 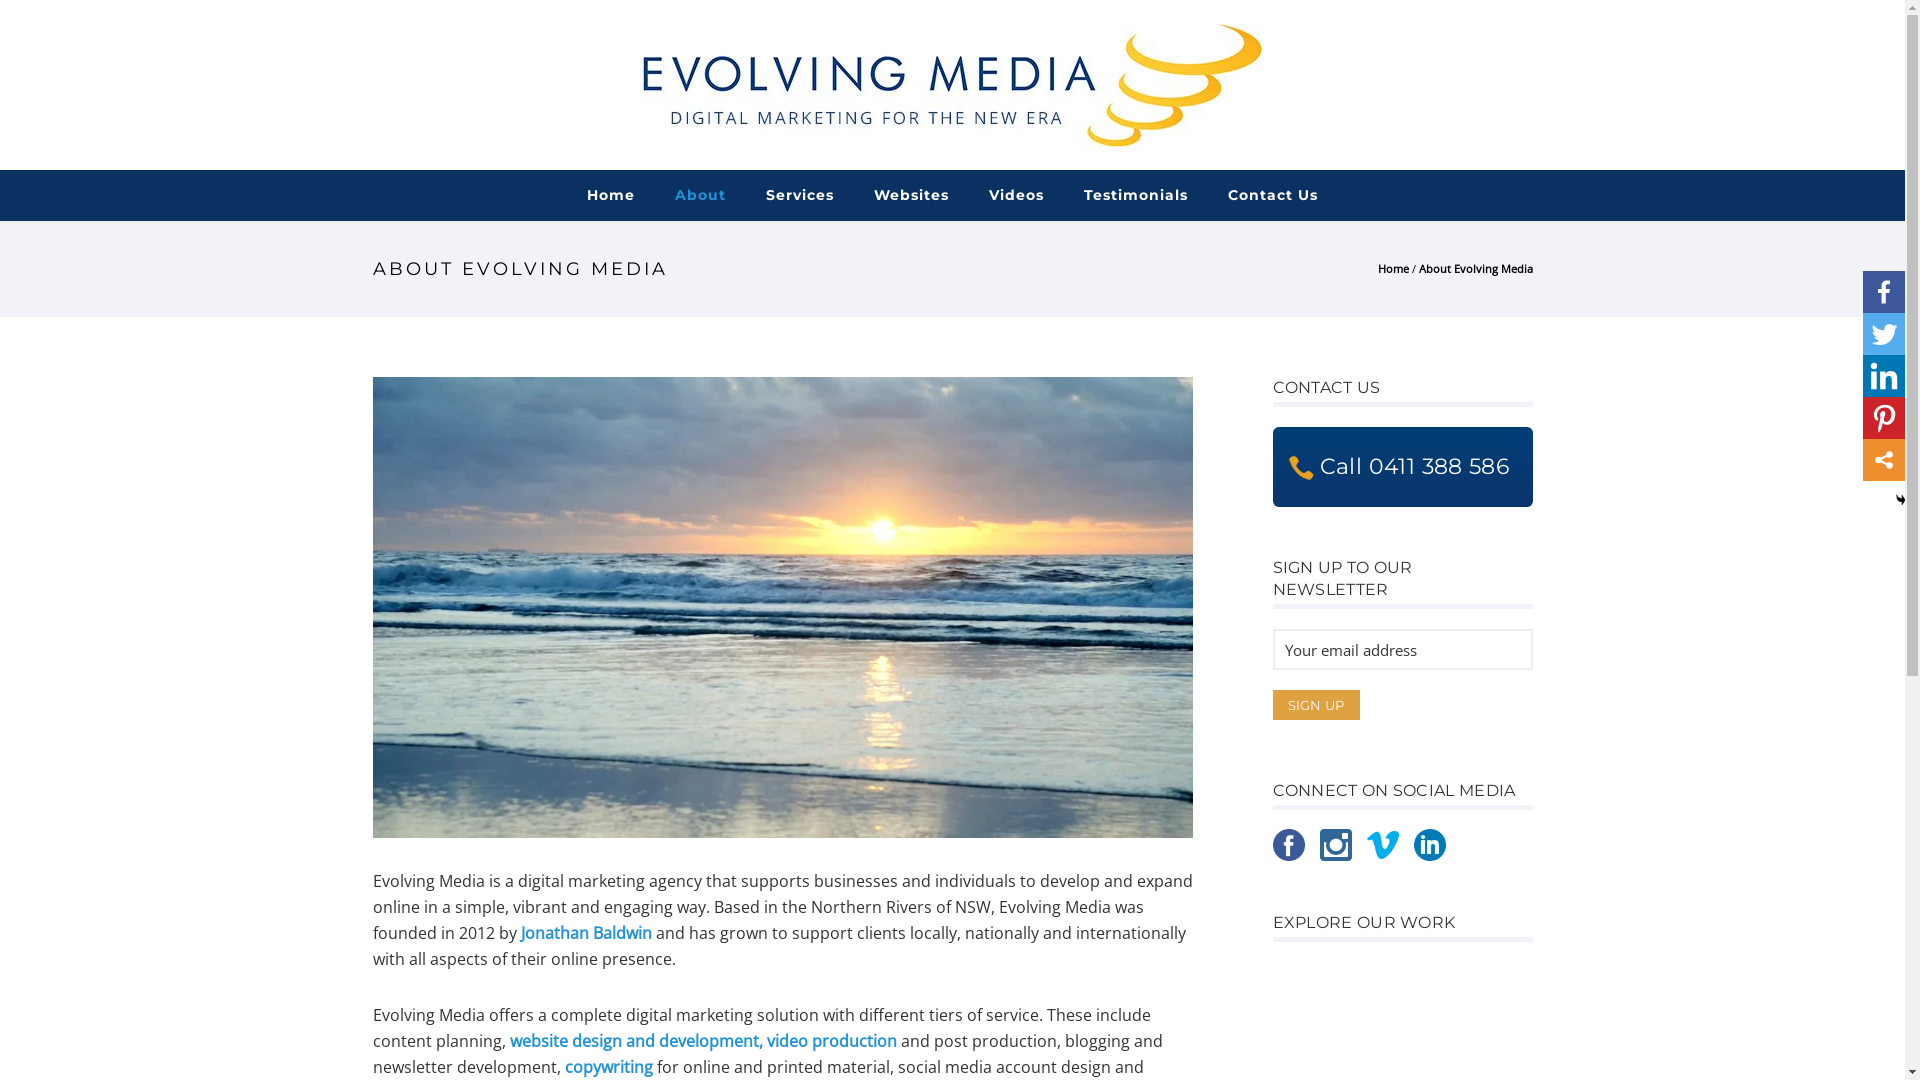 I want to click on Hide, so click(x=1901, y=500).